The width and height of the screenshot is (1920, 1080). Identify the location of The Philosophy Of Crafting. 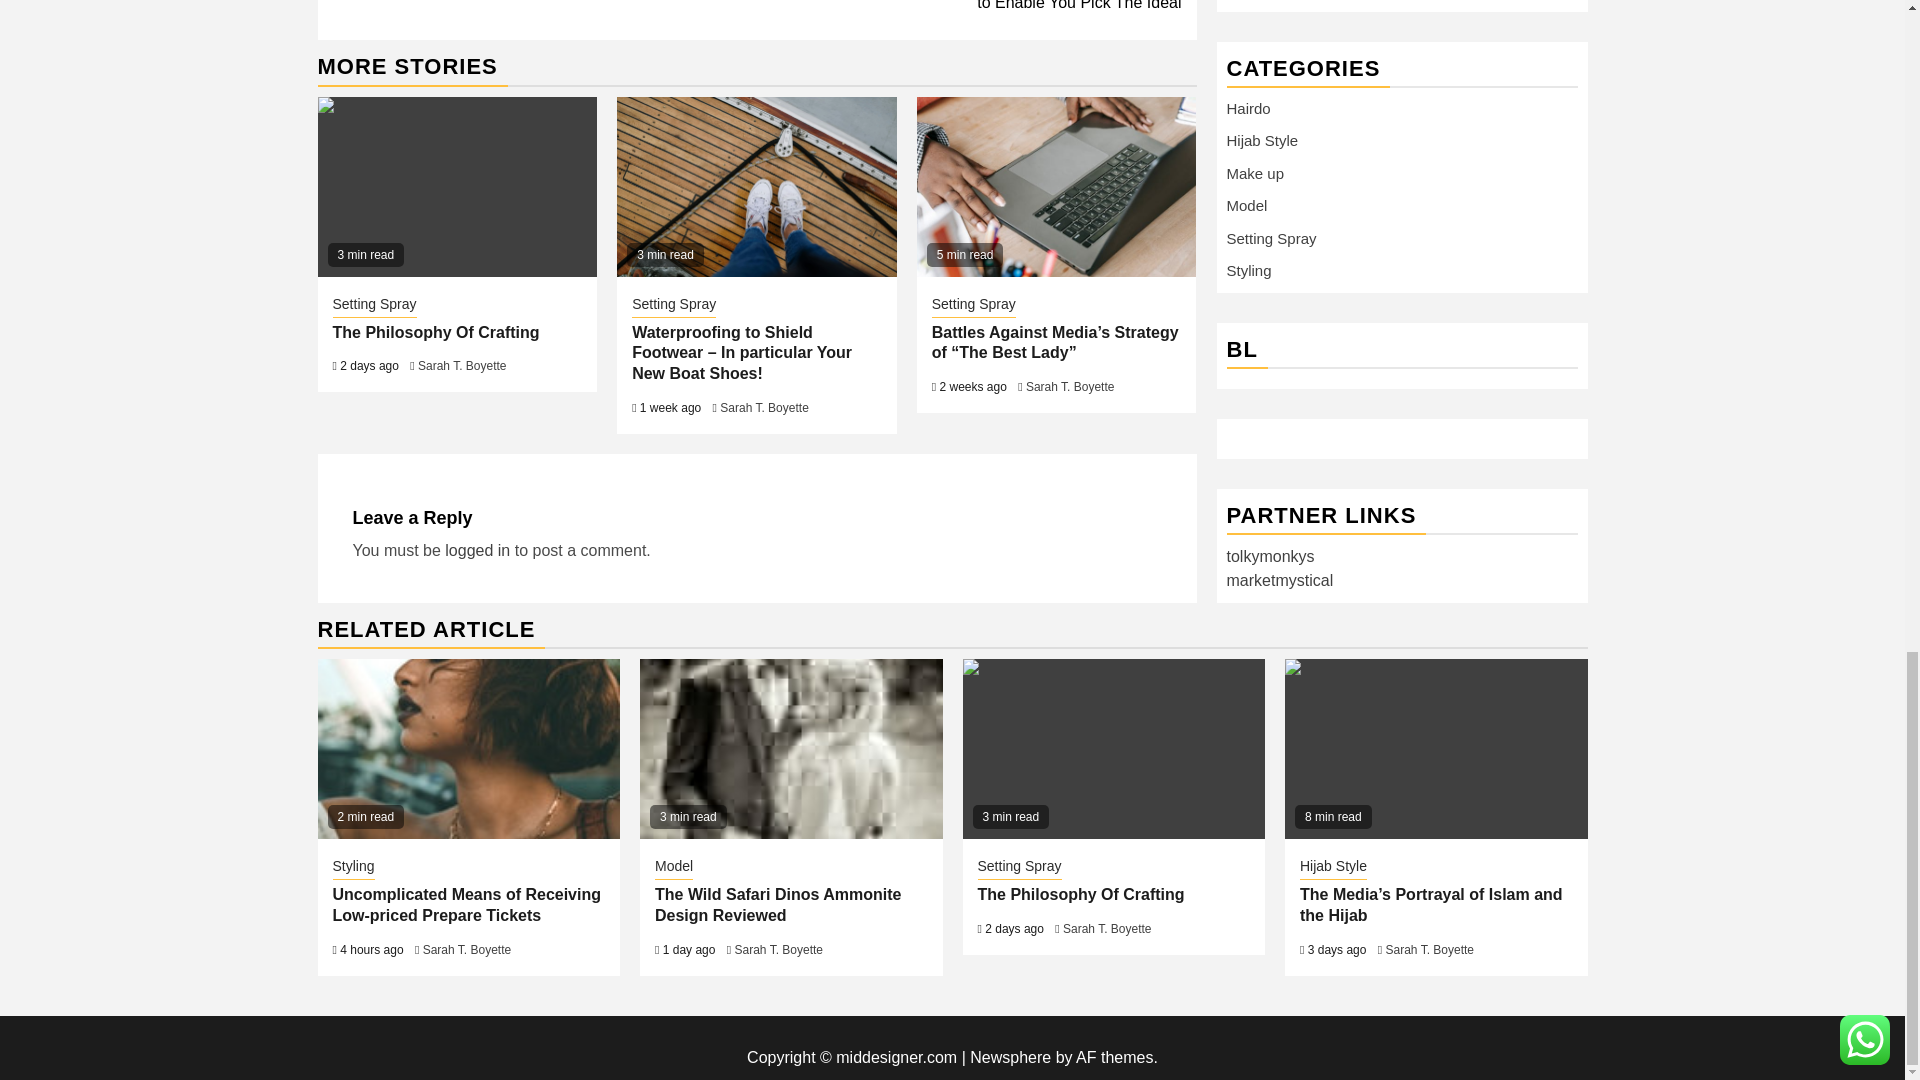
(1113, 748).